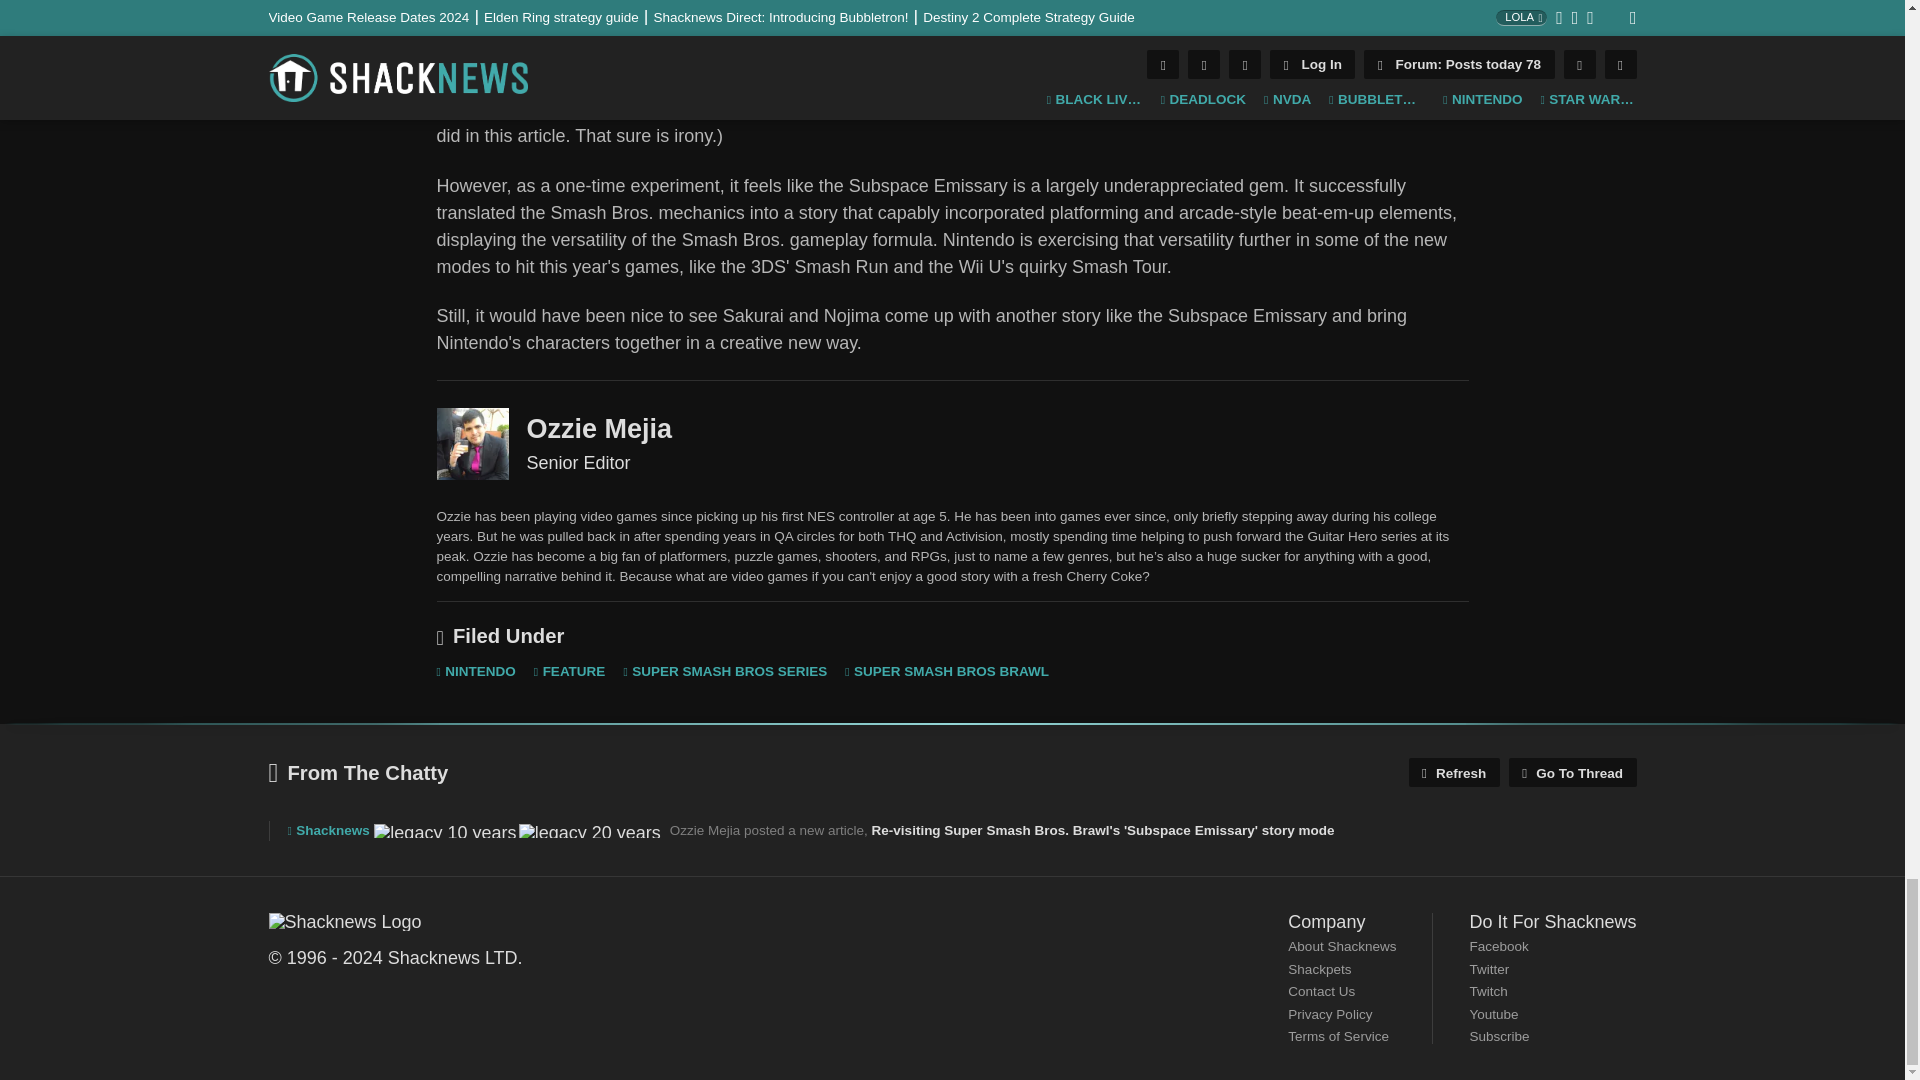 The height and width of the screenshot is (1080, 1920). What do you see at coordinates (472, 444) in the screenshot?
I see `Senior Editor` at bounding box center [472, 444].